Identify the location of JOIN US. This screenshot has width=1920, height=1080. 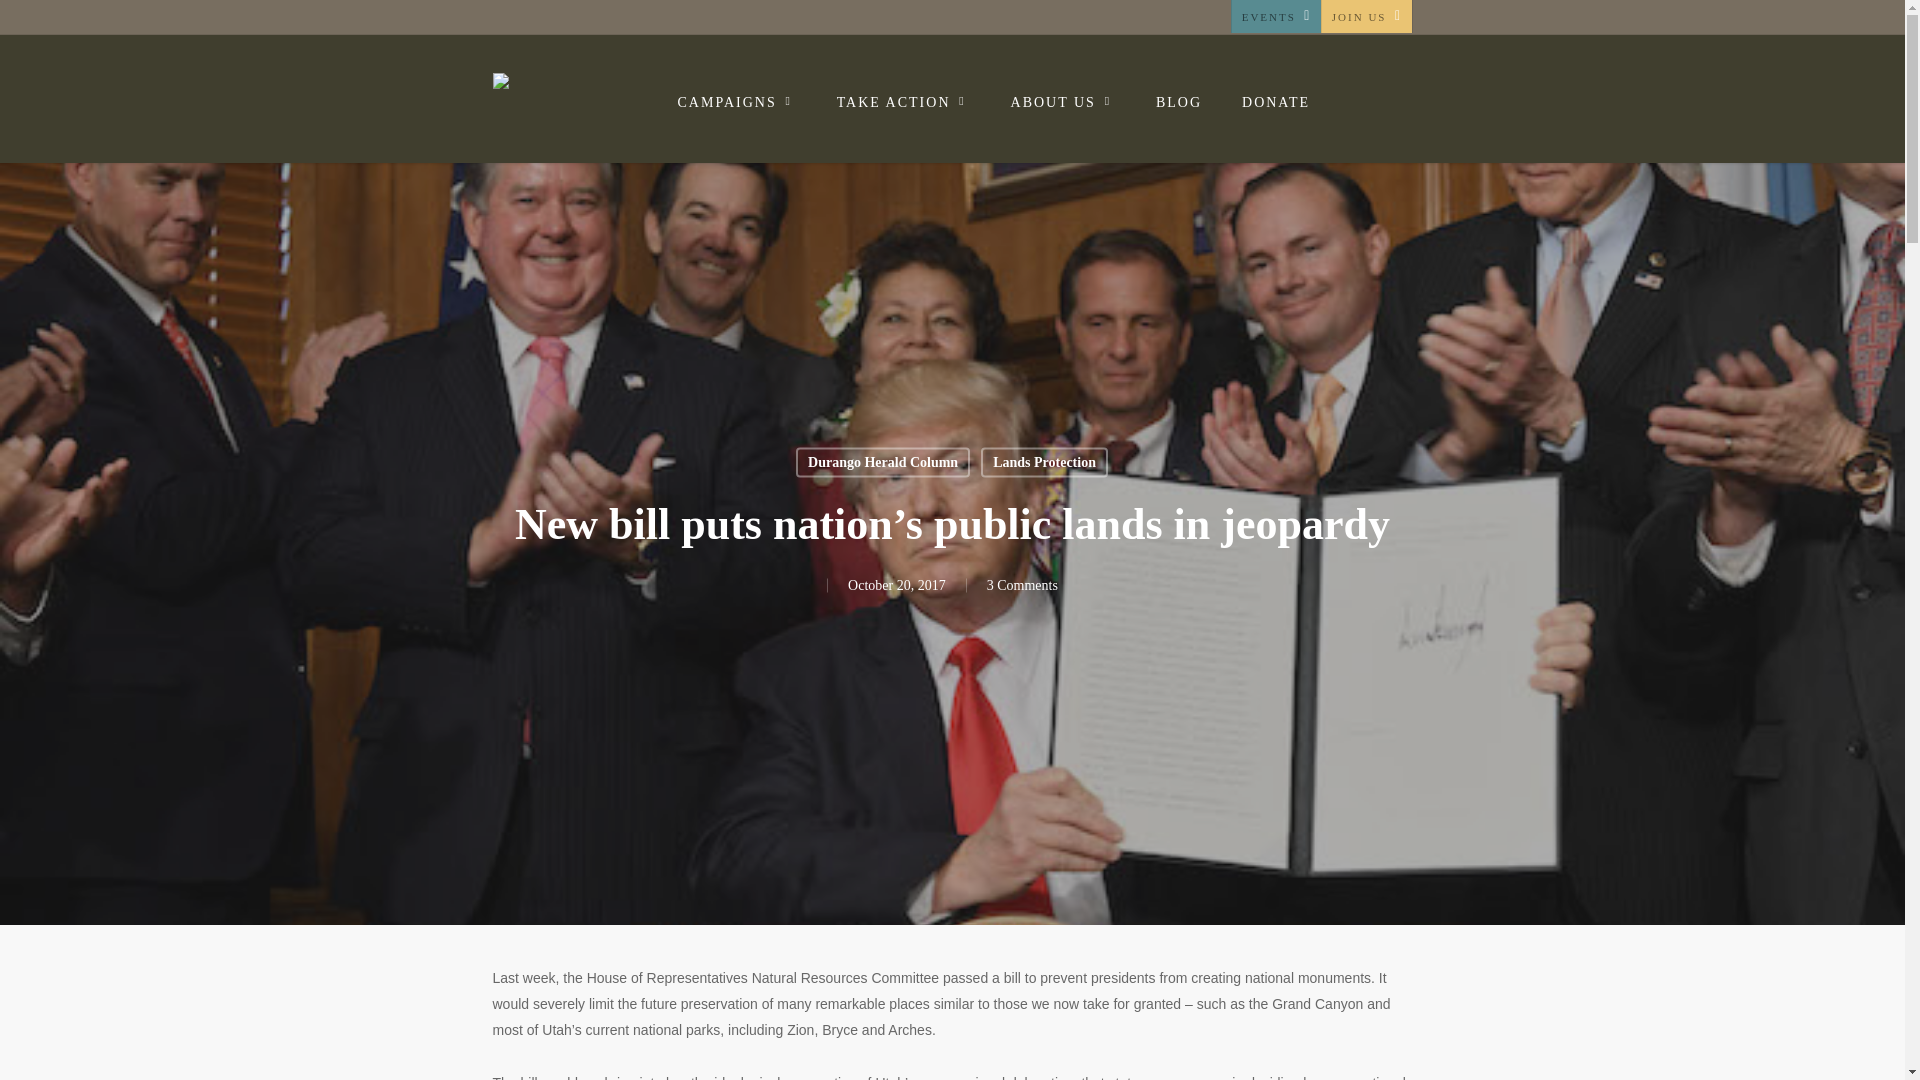
(1366, 16).